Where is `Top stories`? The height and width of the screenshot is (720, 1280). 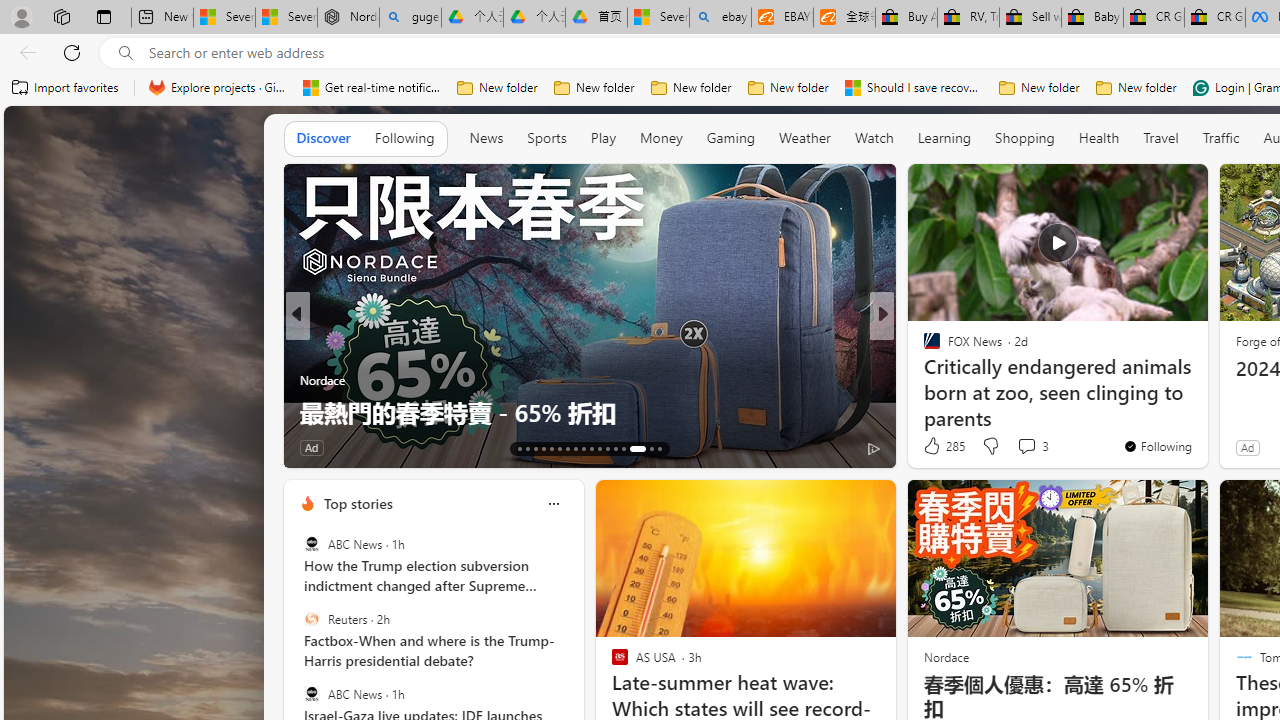
Top stories is located at coordinates (357, 504).